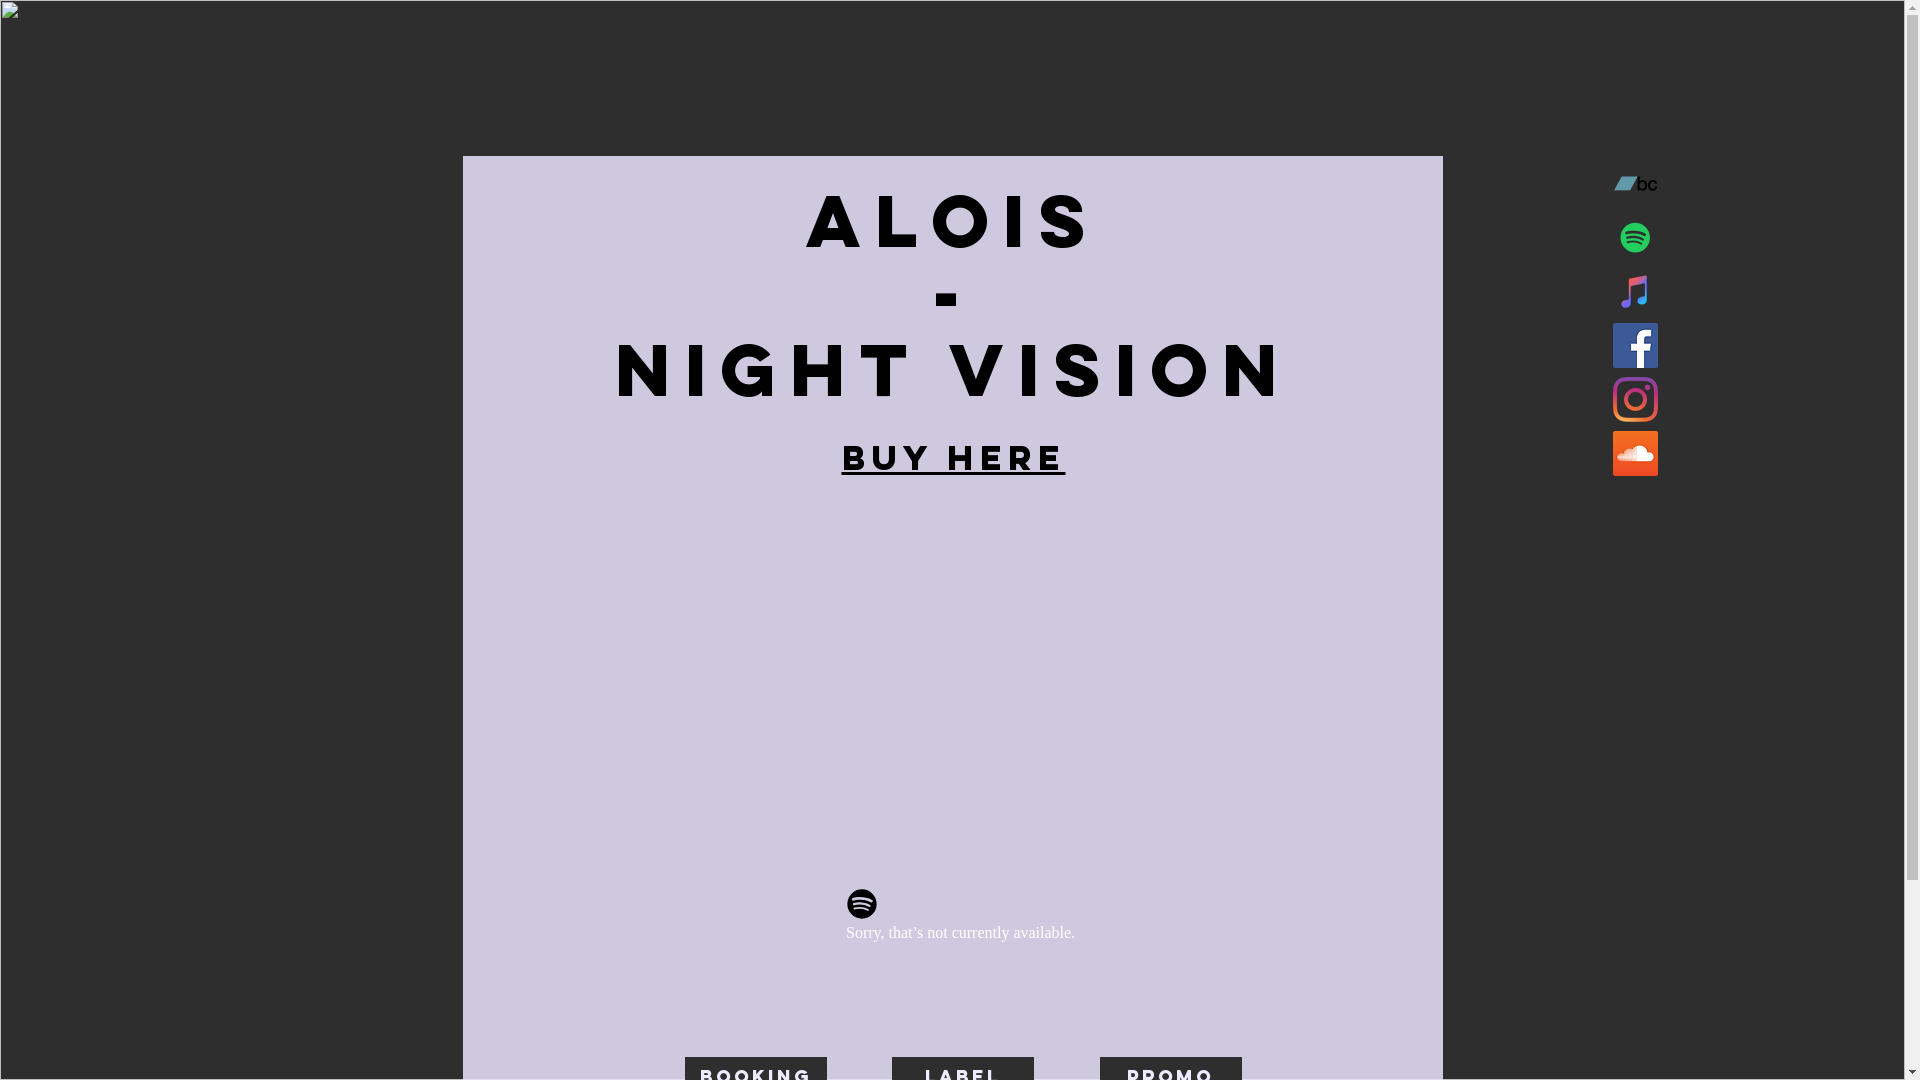 Image resolution: width=1920 pixels, height=1080 pixels. Describe the element at coordinates (954, 460) in the screenshot. I see `BUY HERE` at that location.